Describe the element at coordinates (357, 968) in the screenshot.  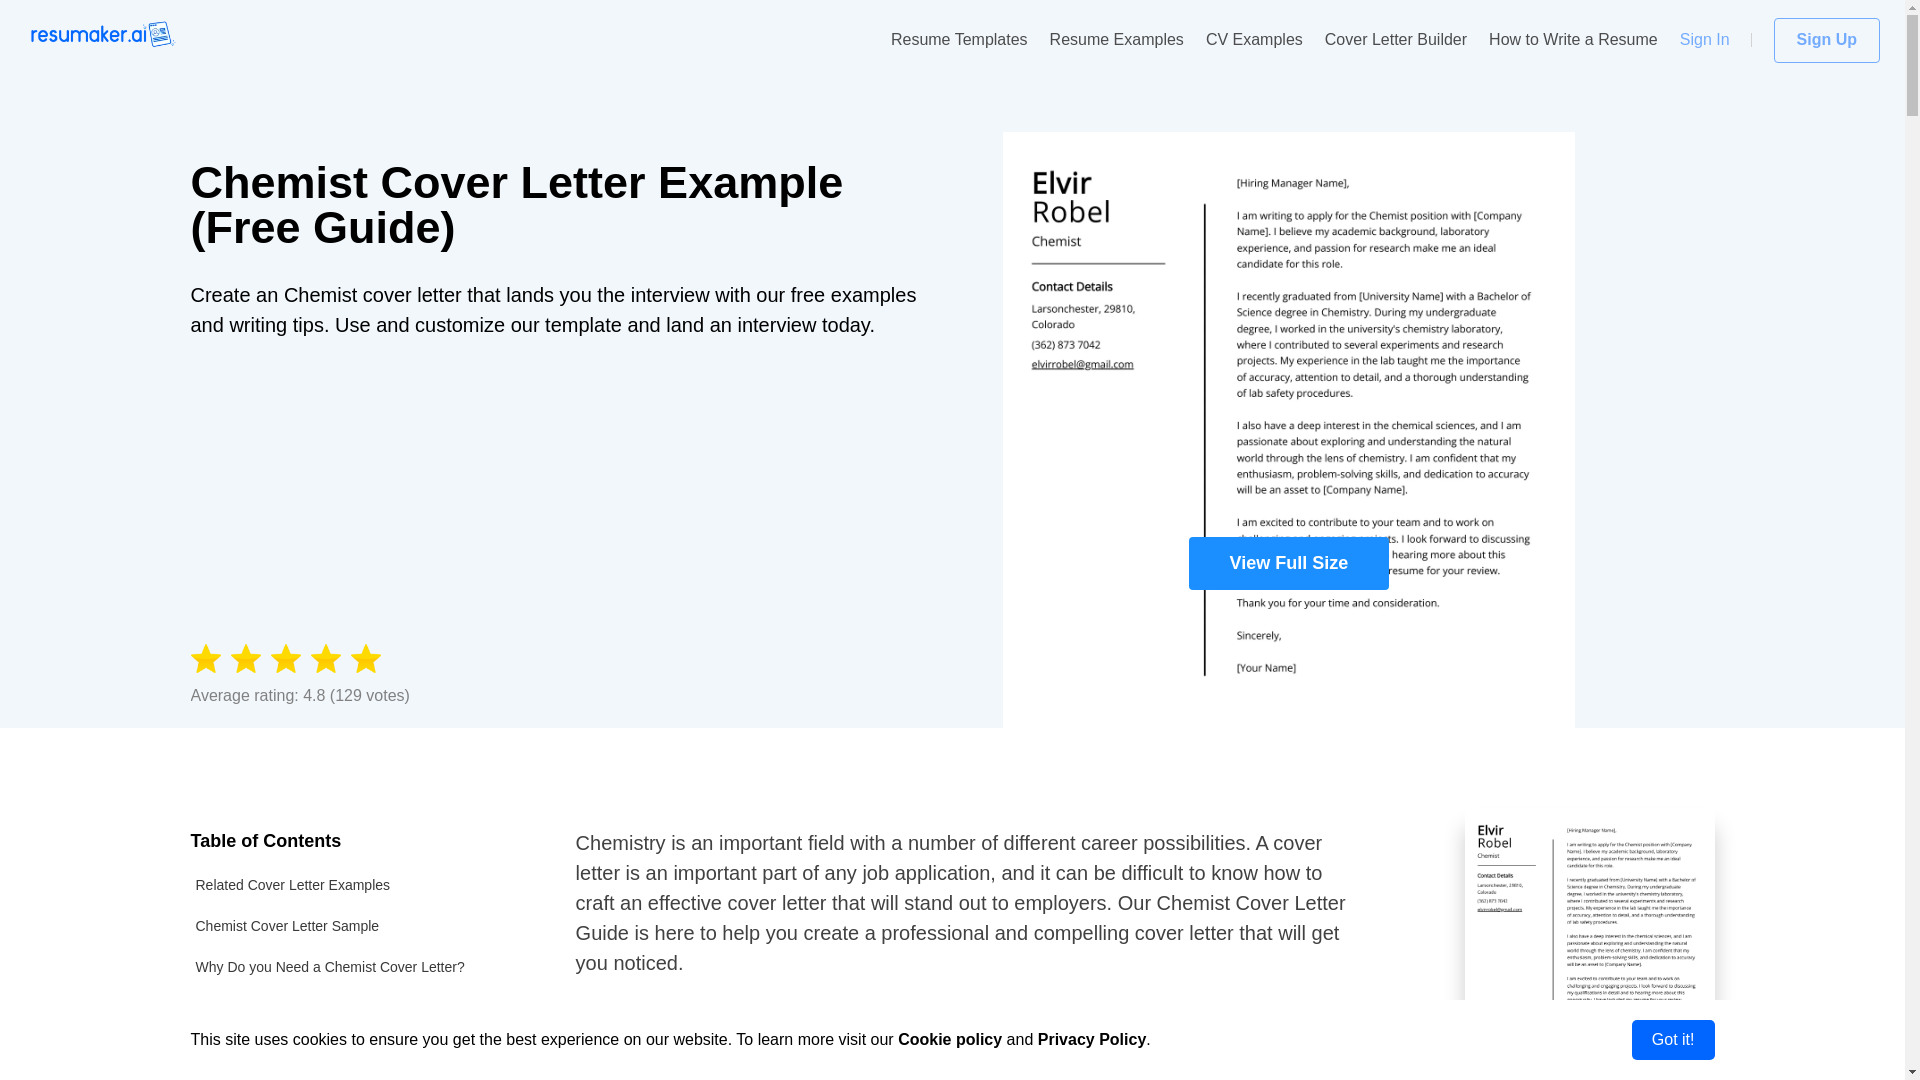
I see `Why Do you Need a Chemist Cover Letter?` at that location.